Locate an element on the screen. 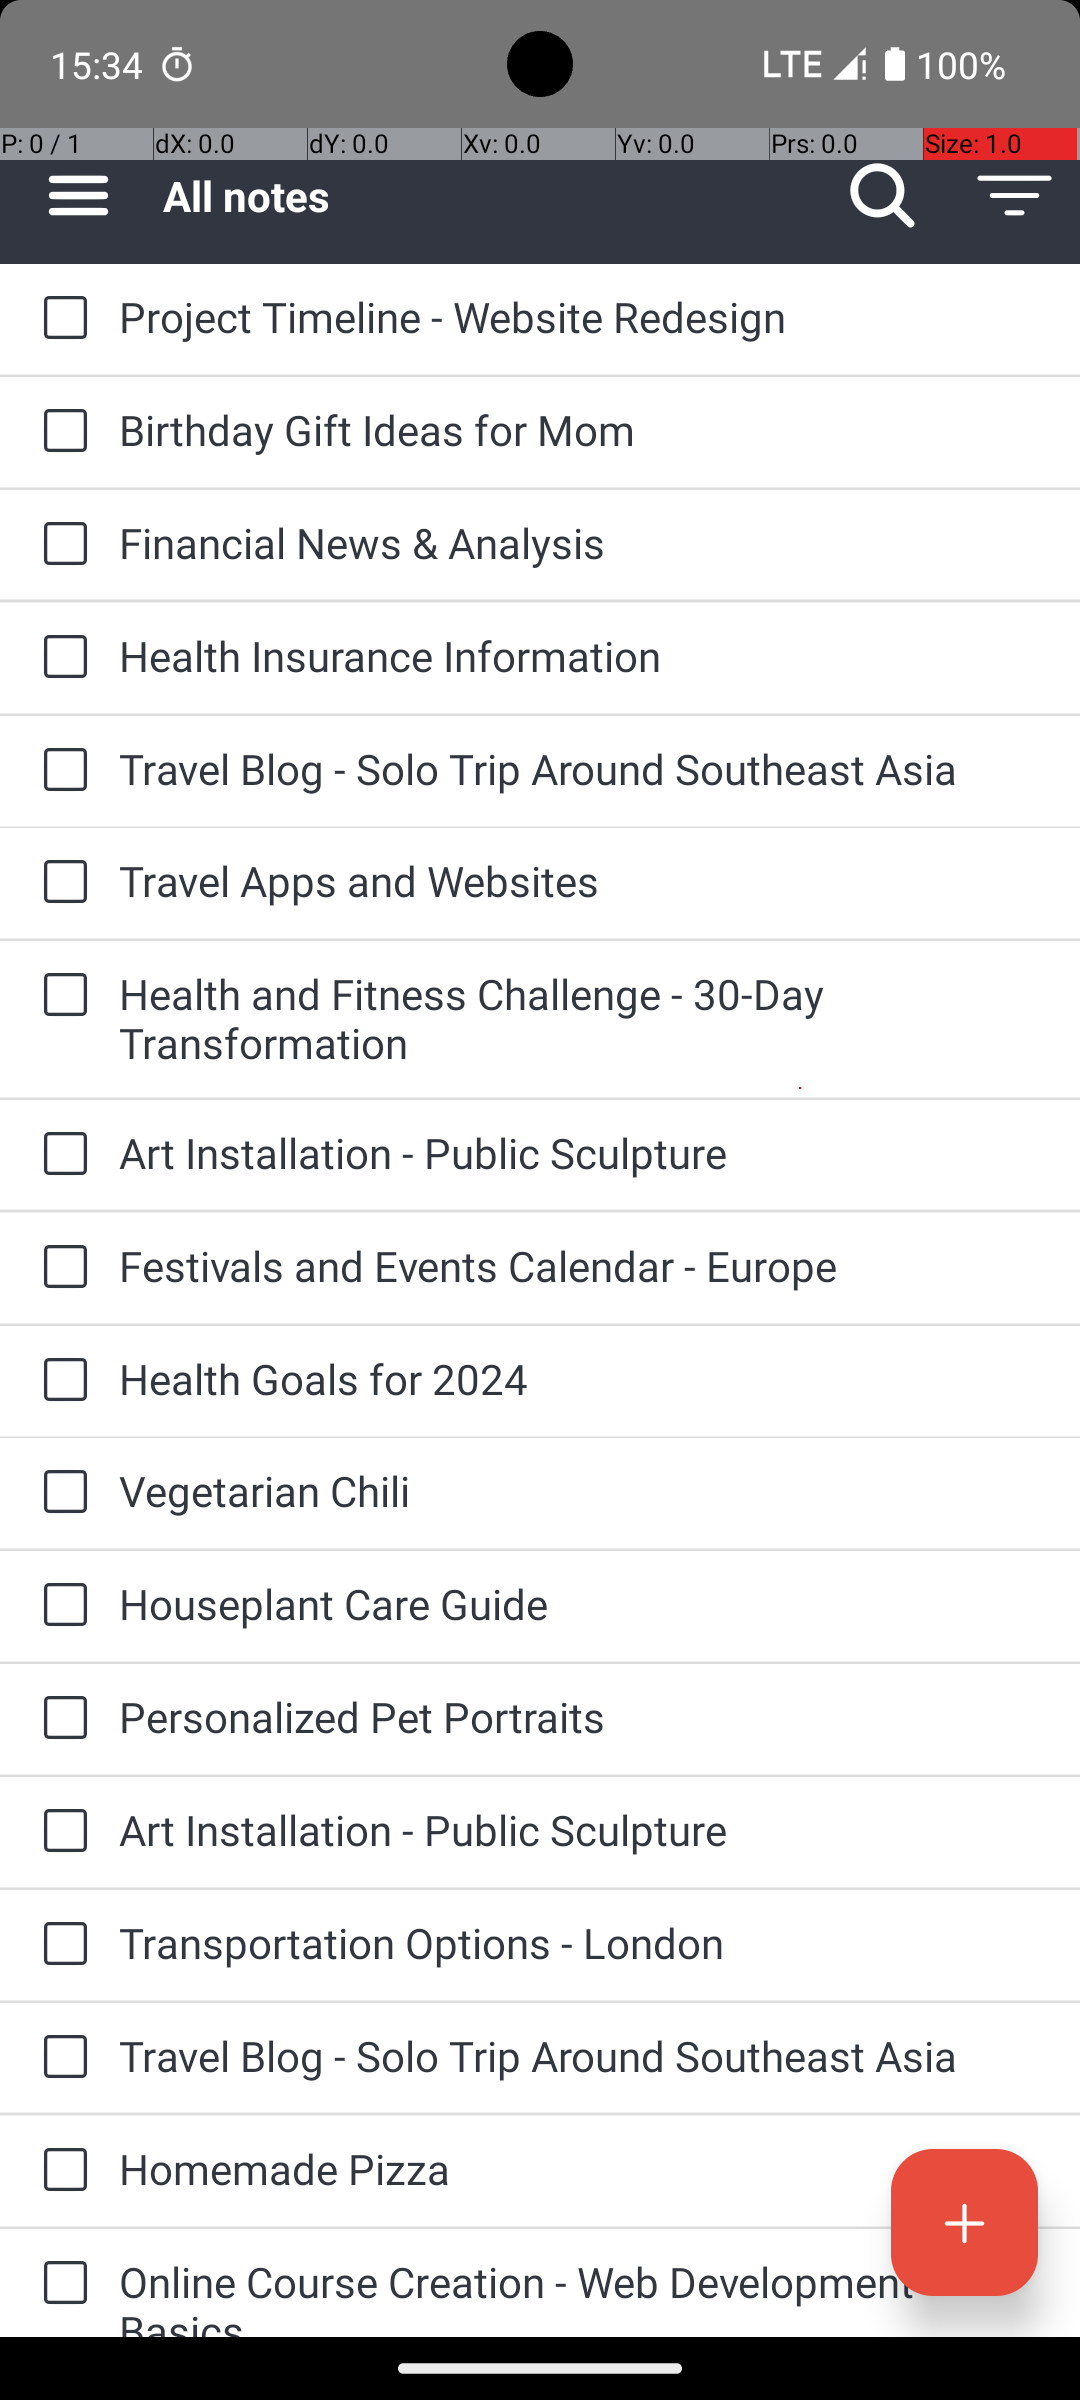  to-do: Health Insurance Information is located at coordinates (60, 658).